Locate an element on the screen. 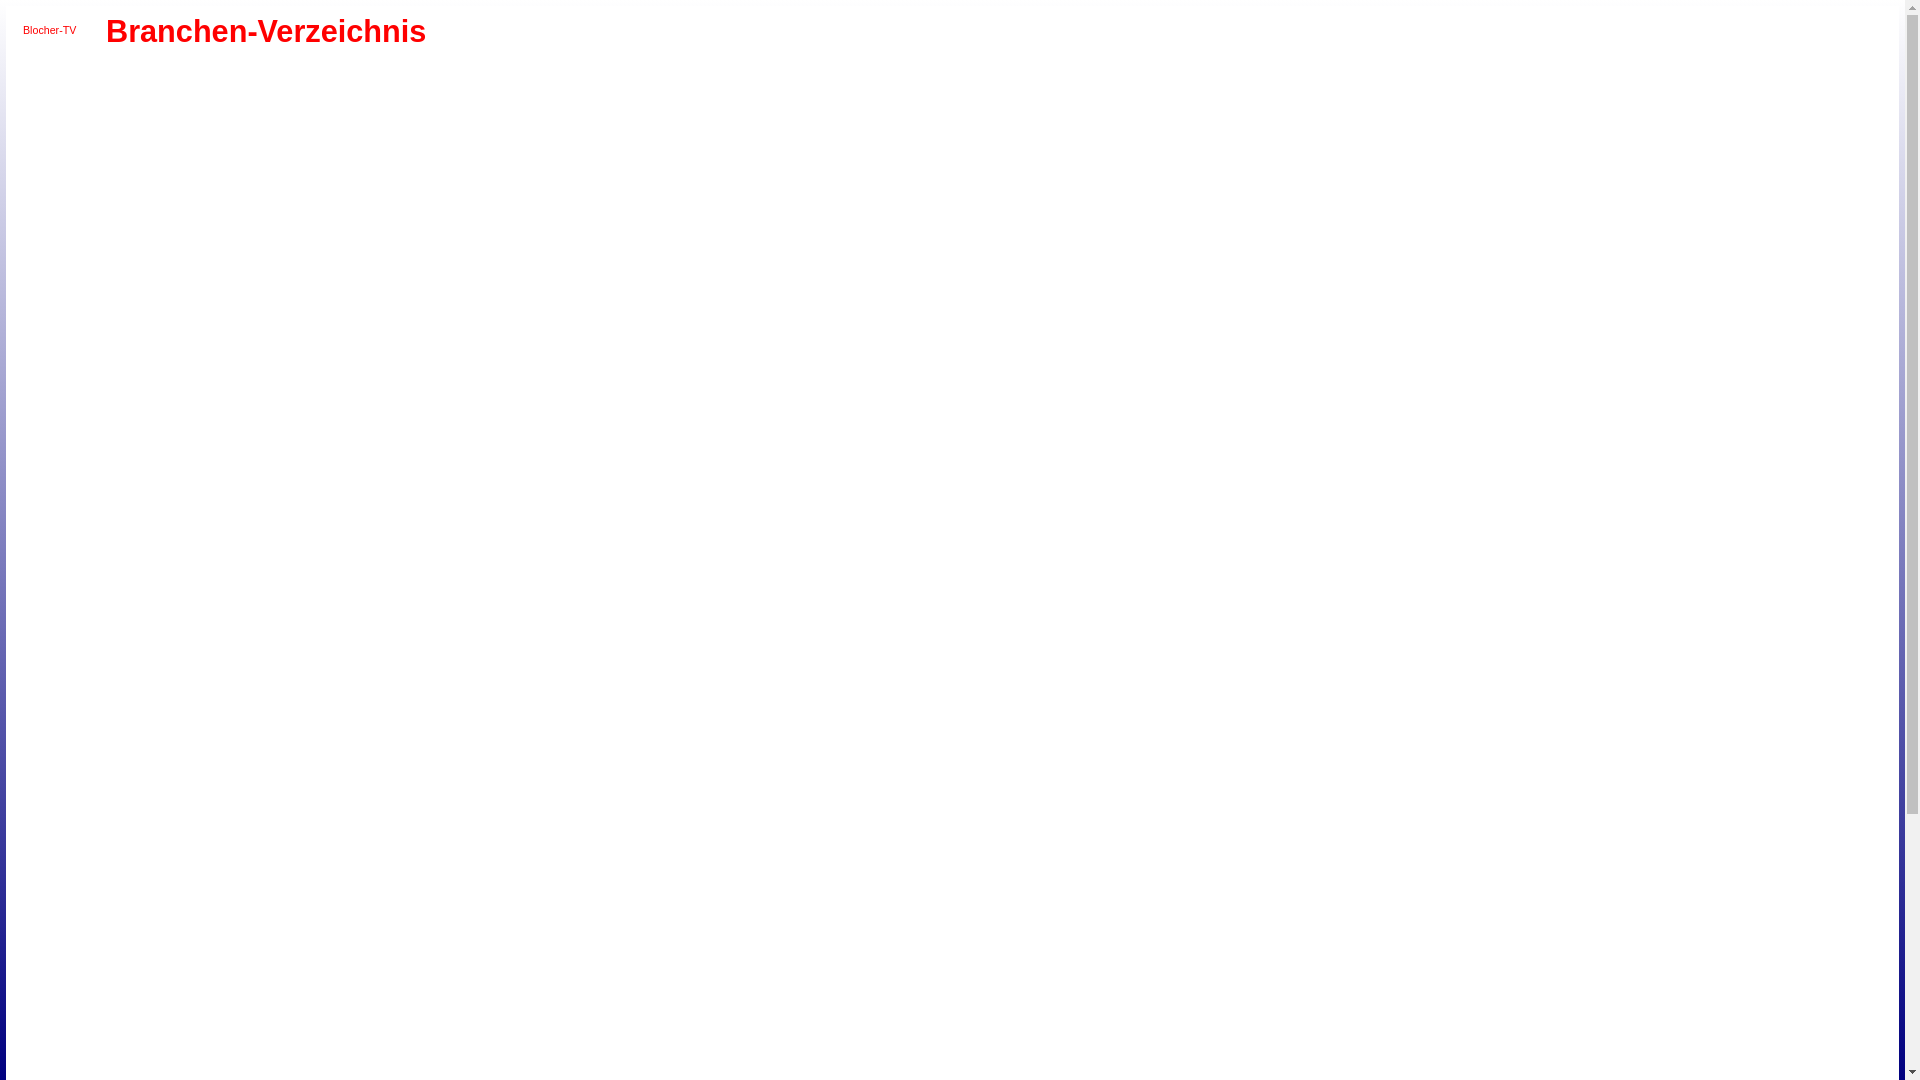 The height and width of the screenshot is (1080, 1920). Schloss-Schadau Friedli Guy Schadaupark  Thun Restaurant  is located at coordinates (419, 1046).